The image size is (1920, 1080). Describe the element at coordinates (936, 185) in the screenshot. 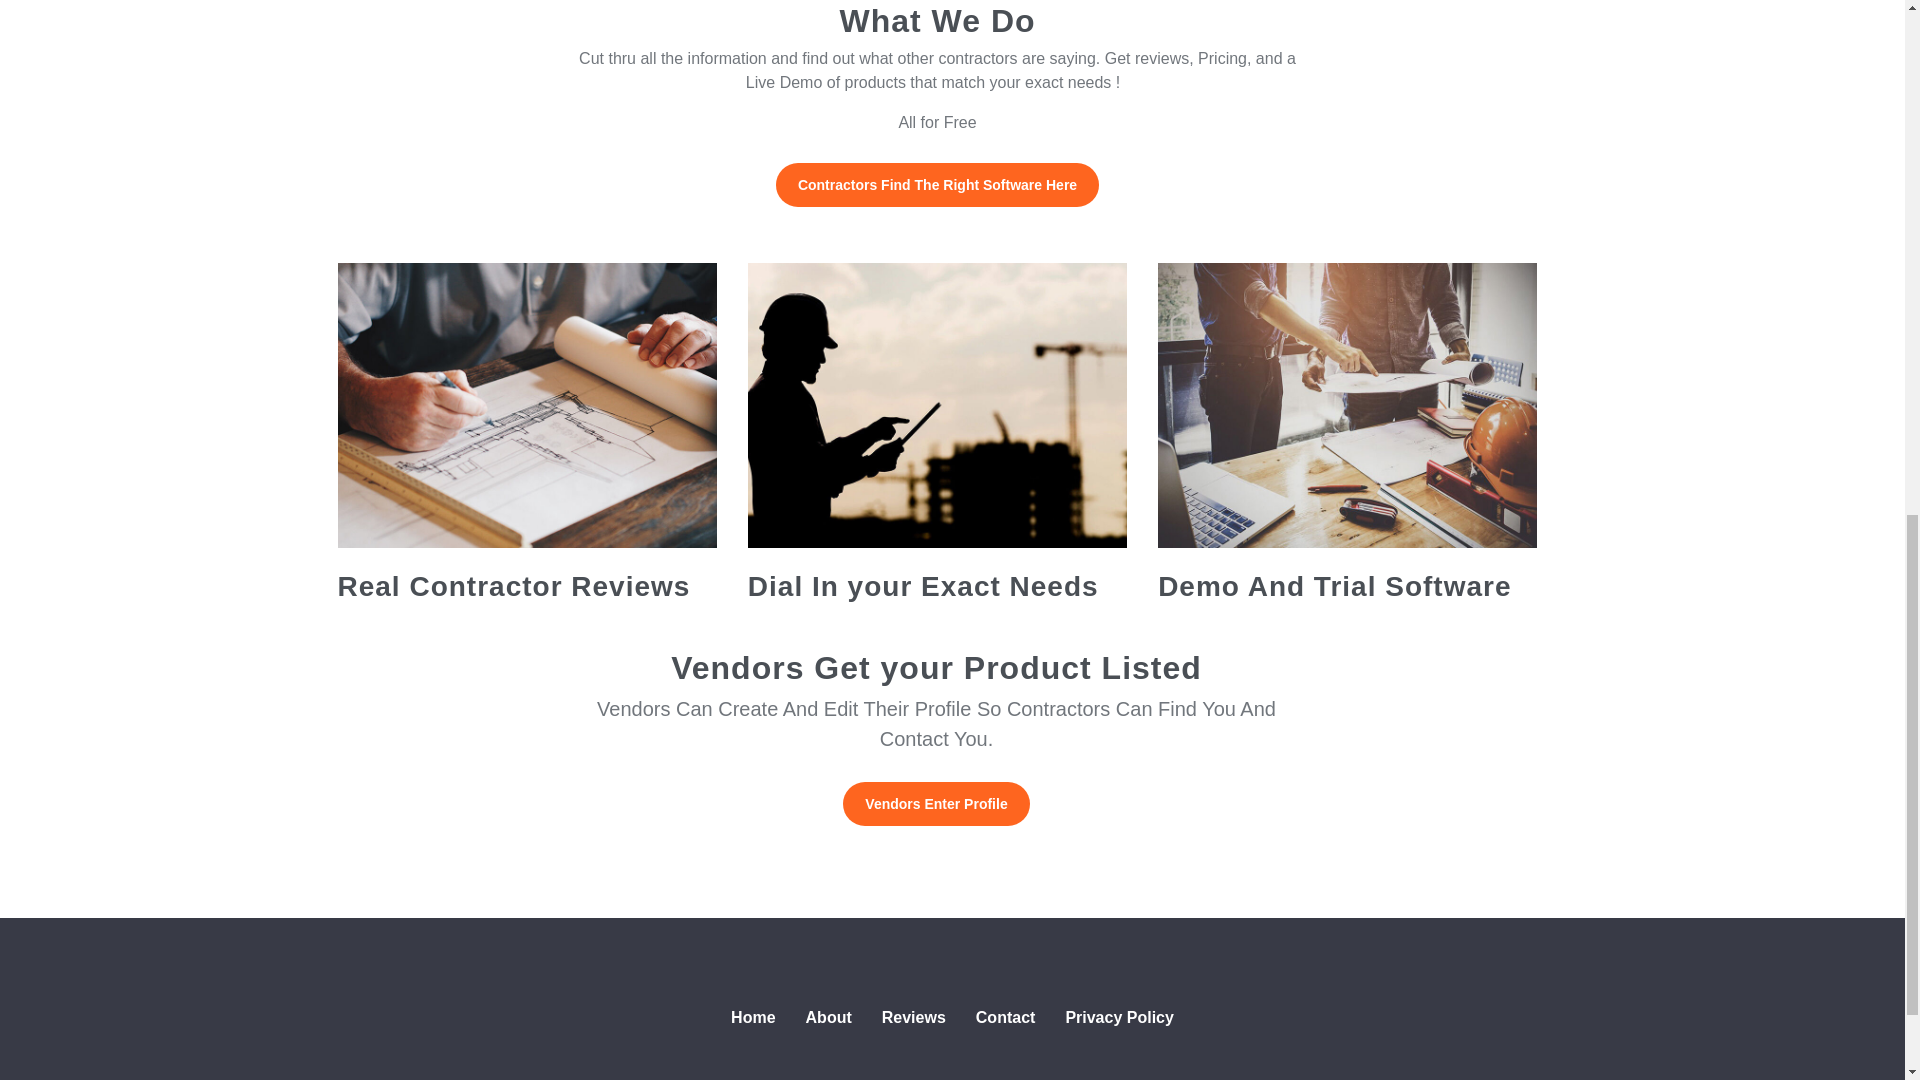

I see `Contractors Find The Right Software Here` at that location.